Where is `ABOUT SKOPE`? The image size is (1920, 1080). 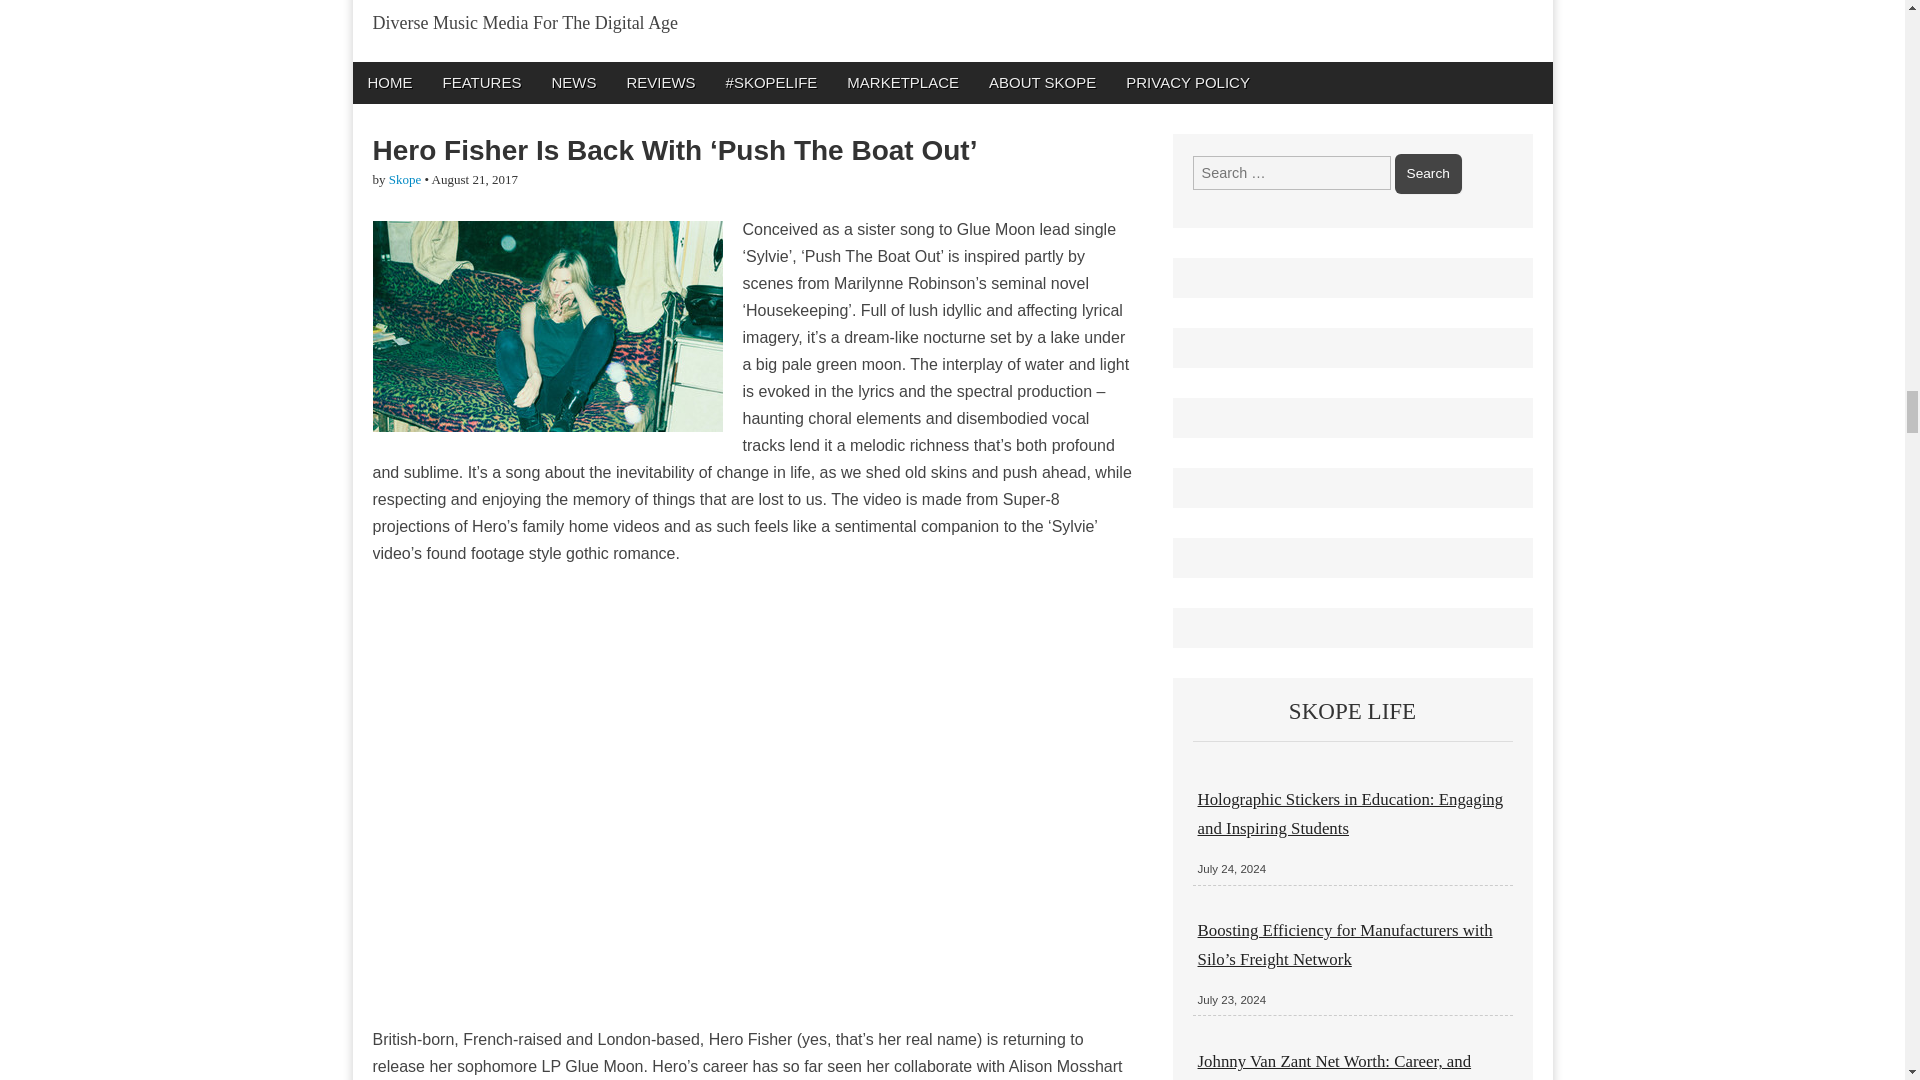
ABOUT SKOPE is located at coordinates (1042, 82).